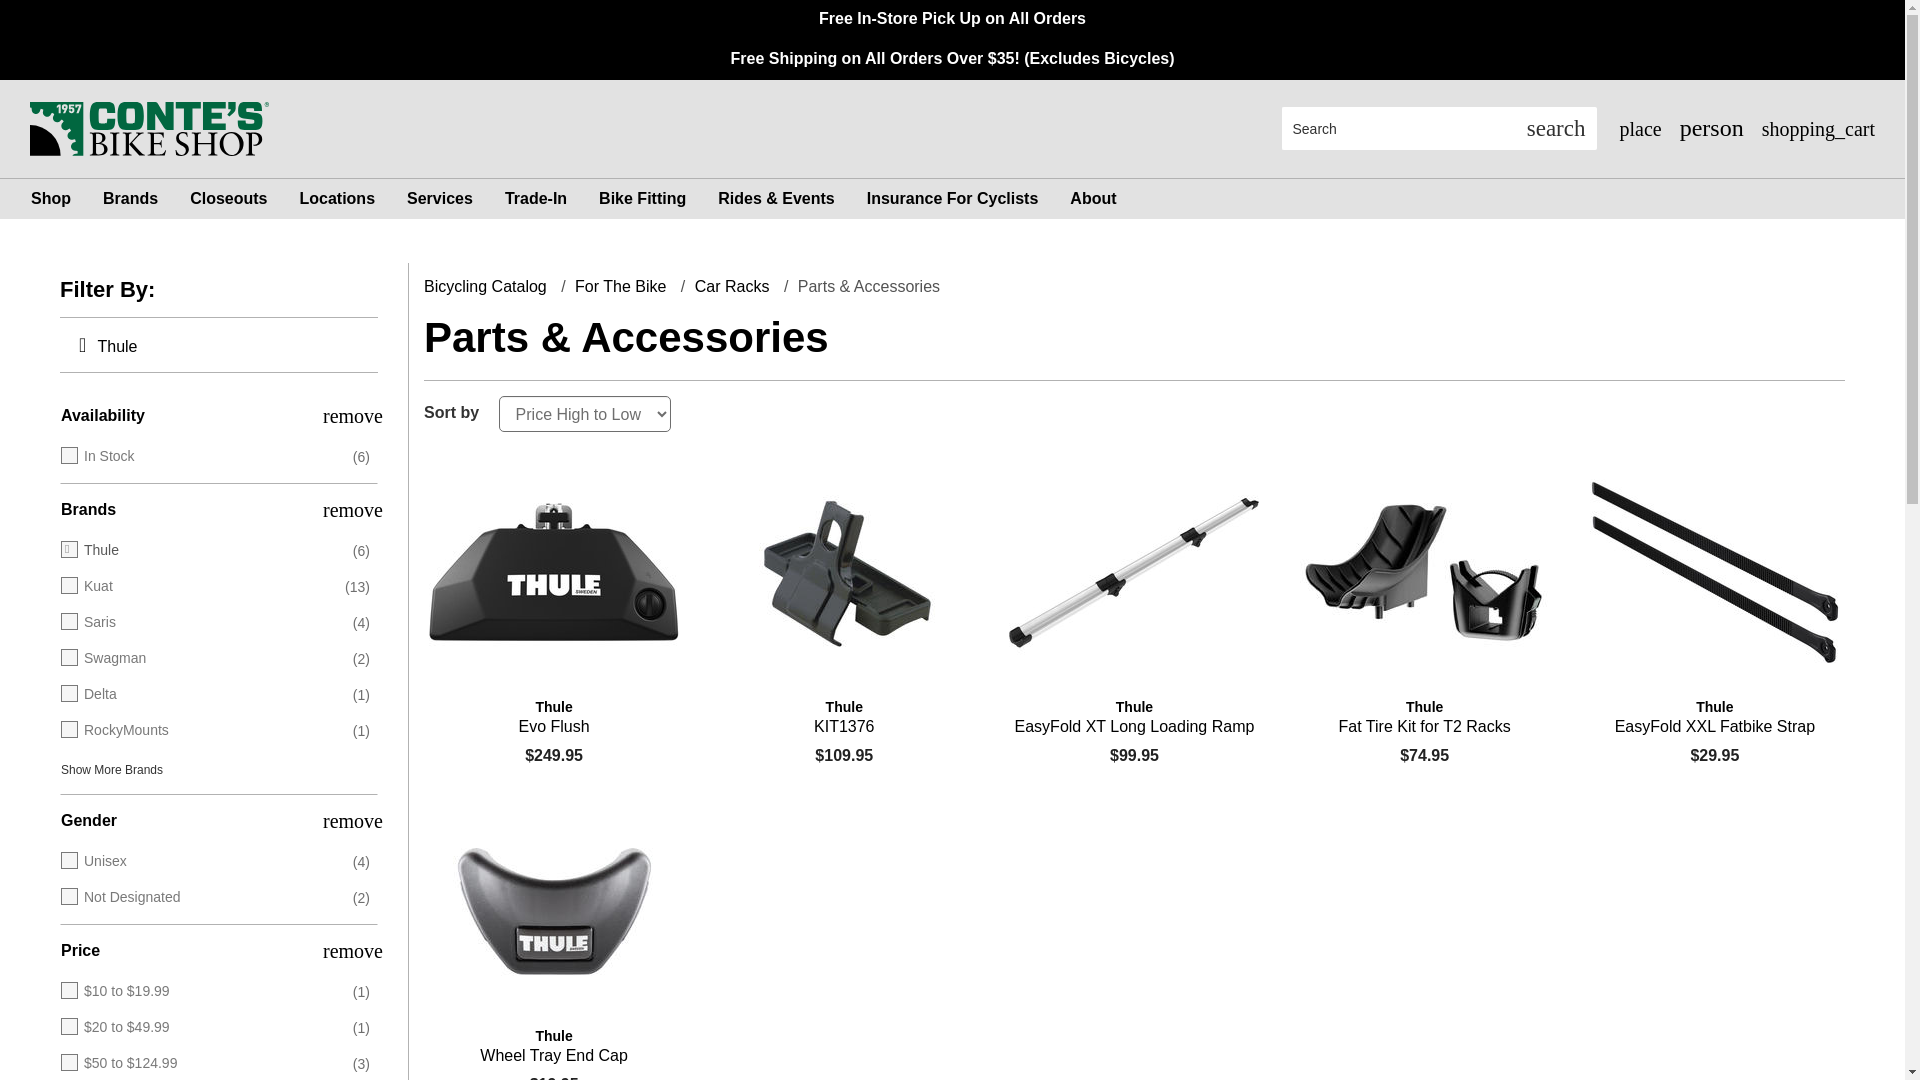 Image resolution: width=1920 pixels, height=1080 pixels. Describe the element at coordinates (50, 199) in the screenshot. I see `Shop` at that location.